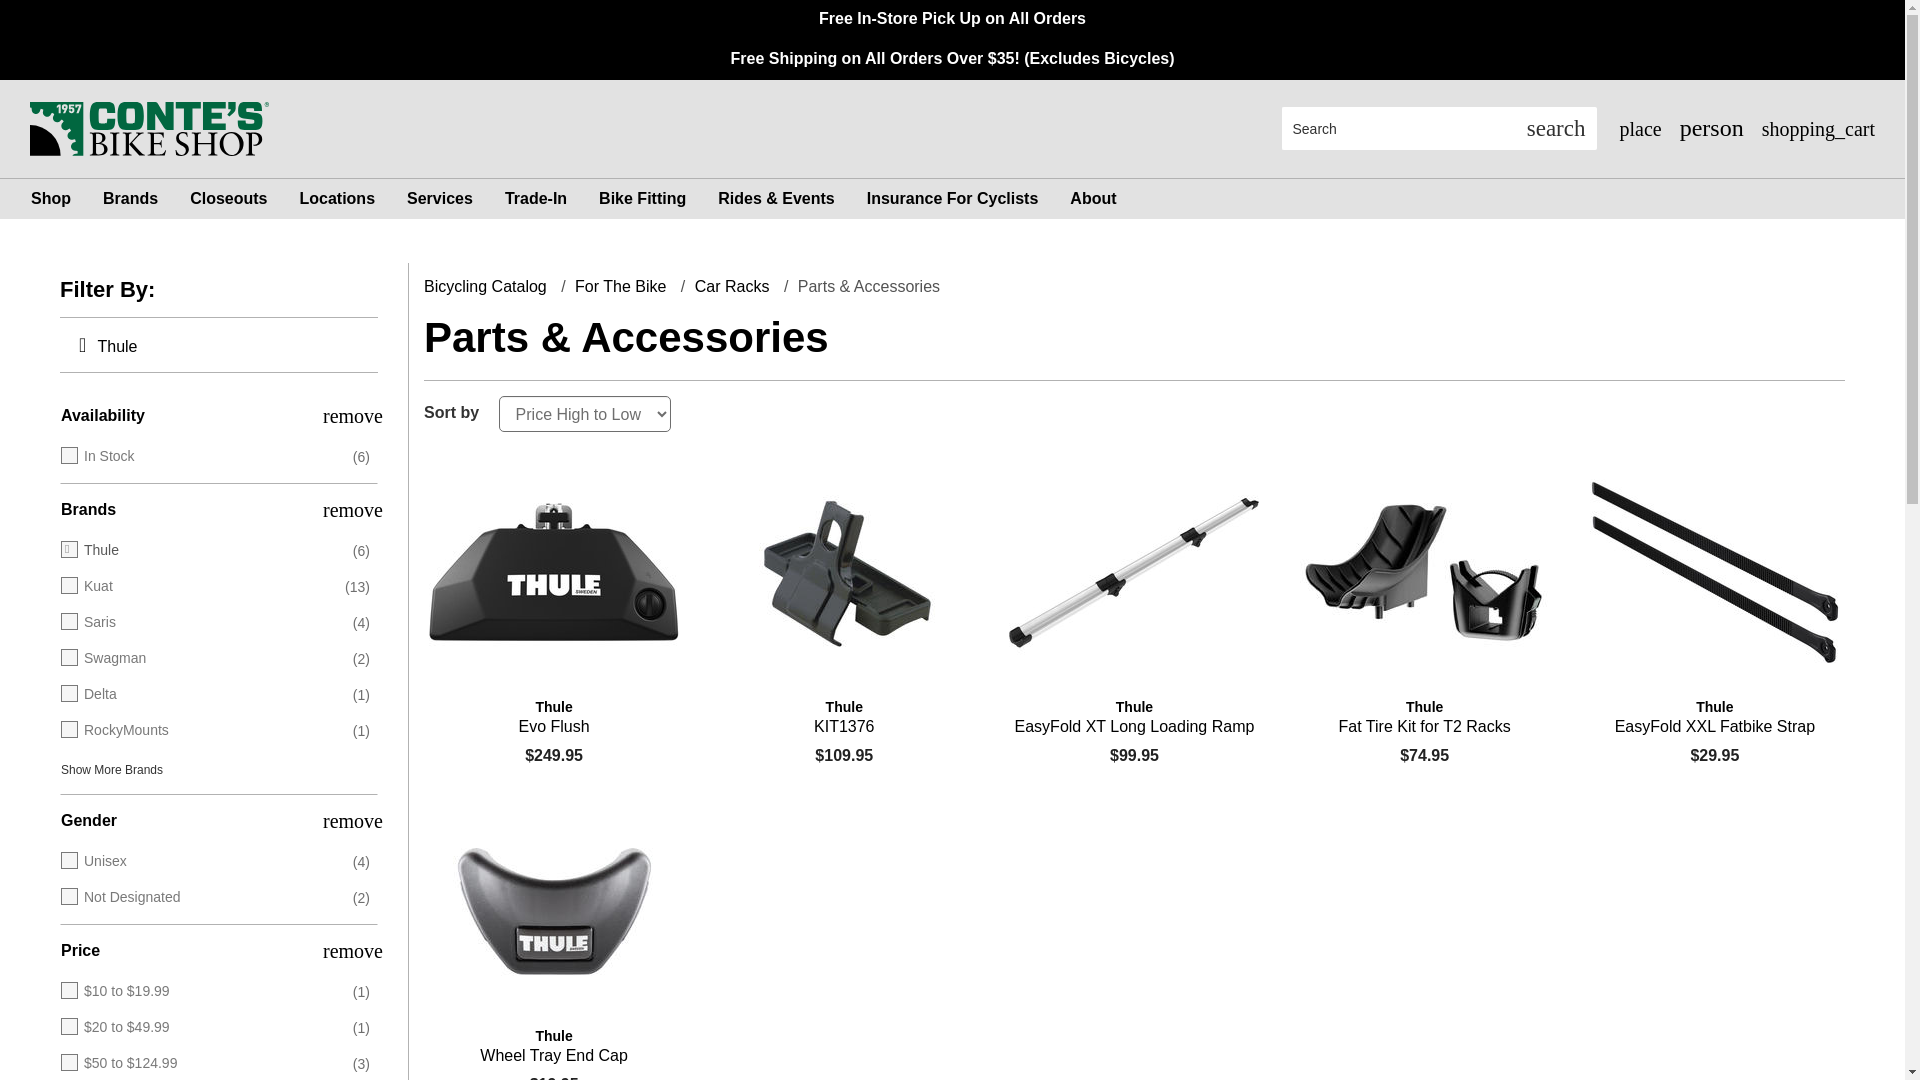 Image resolution: width=1920 pixels, height=1080 pixels. Describe the element at coordinates (50, 199) in the screenshot. I see `Shop` at that location.